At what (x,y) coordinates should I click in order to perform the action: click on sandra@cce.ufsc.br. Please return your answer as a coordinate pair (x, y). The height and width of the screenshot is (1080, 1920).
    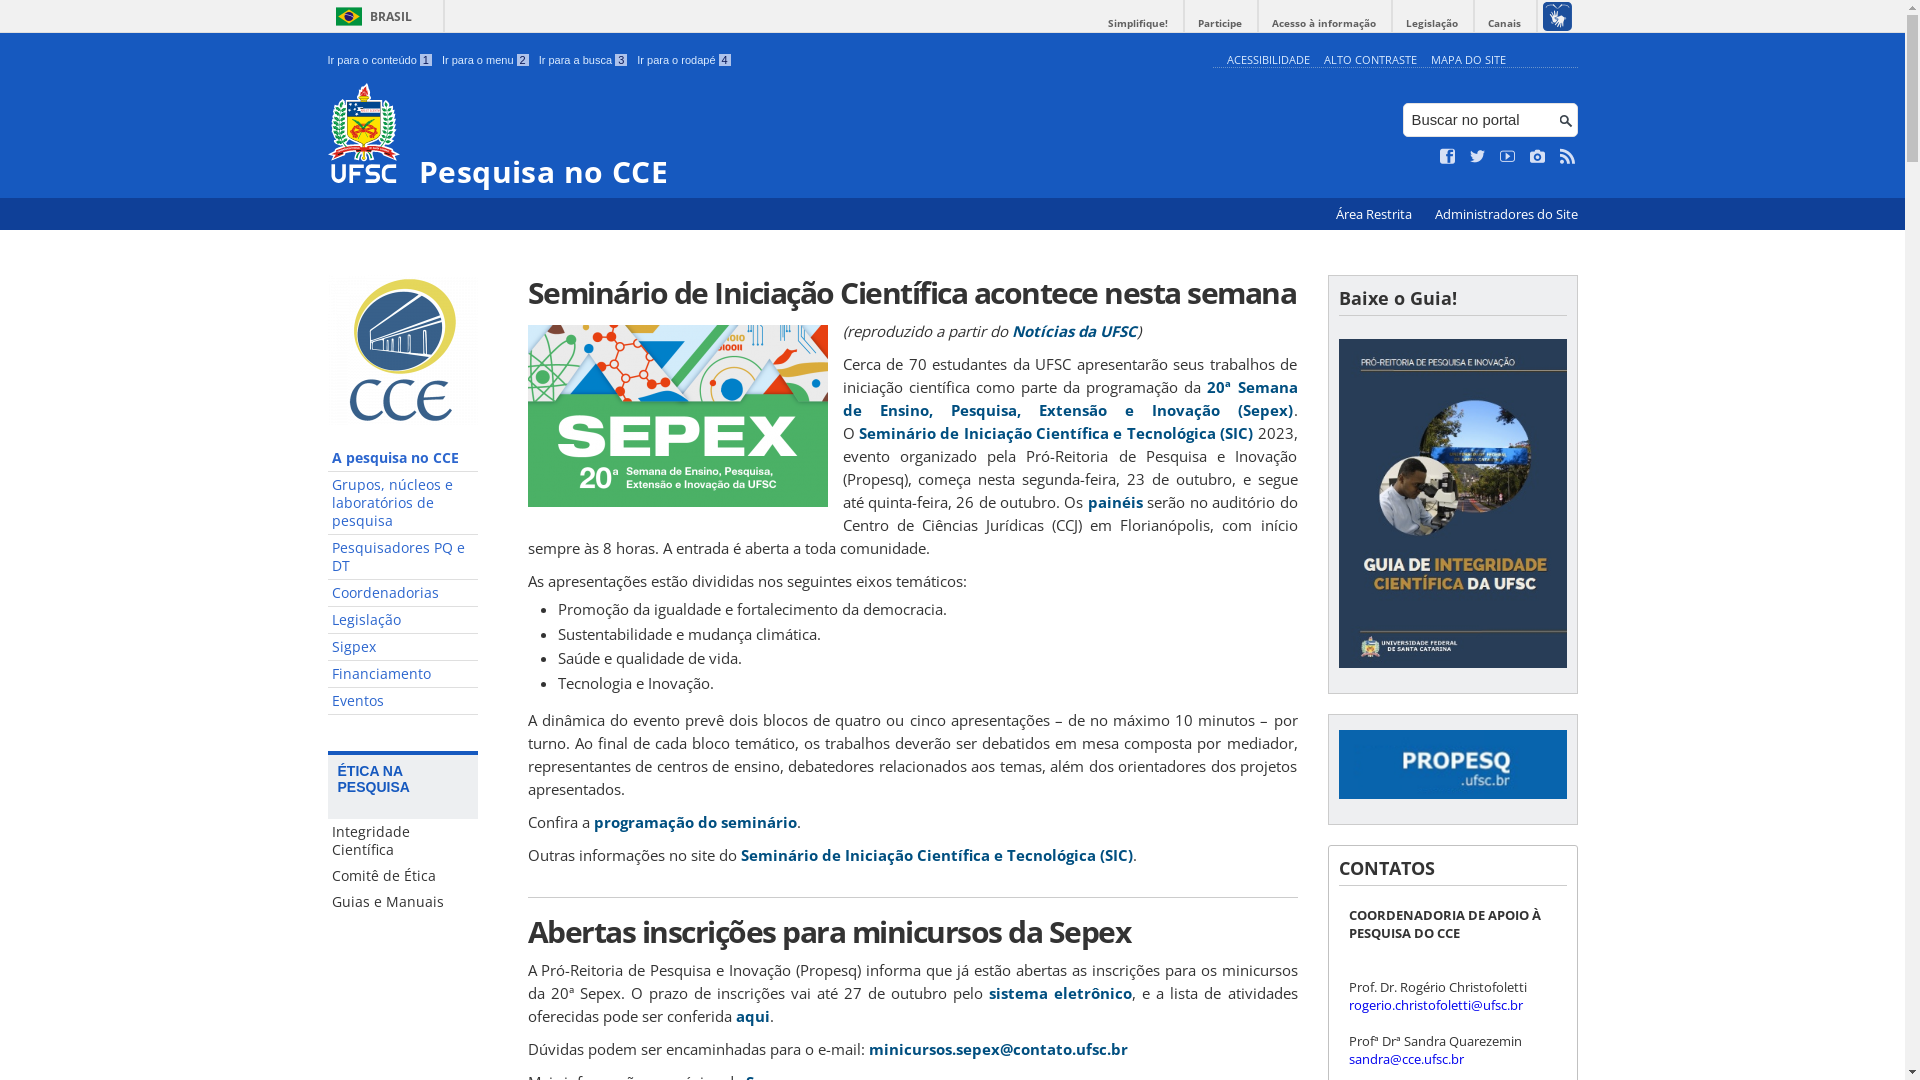
    Looking at the image, I should click on (1406, 1059).